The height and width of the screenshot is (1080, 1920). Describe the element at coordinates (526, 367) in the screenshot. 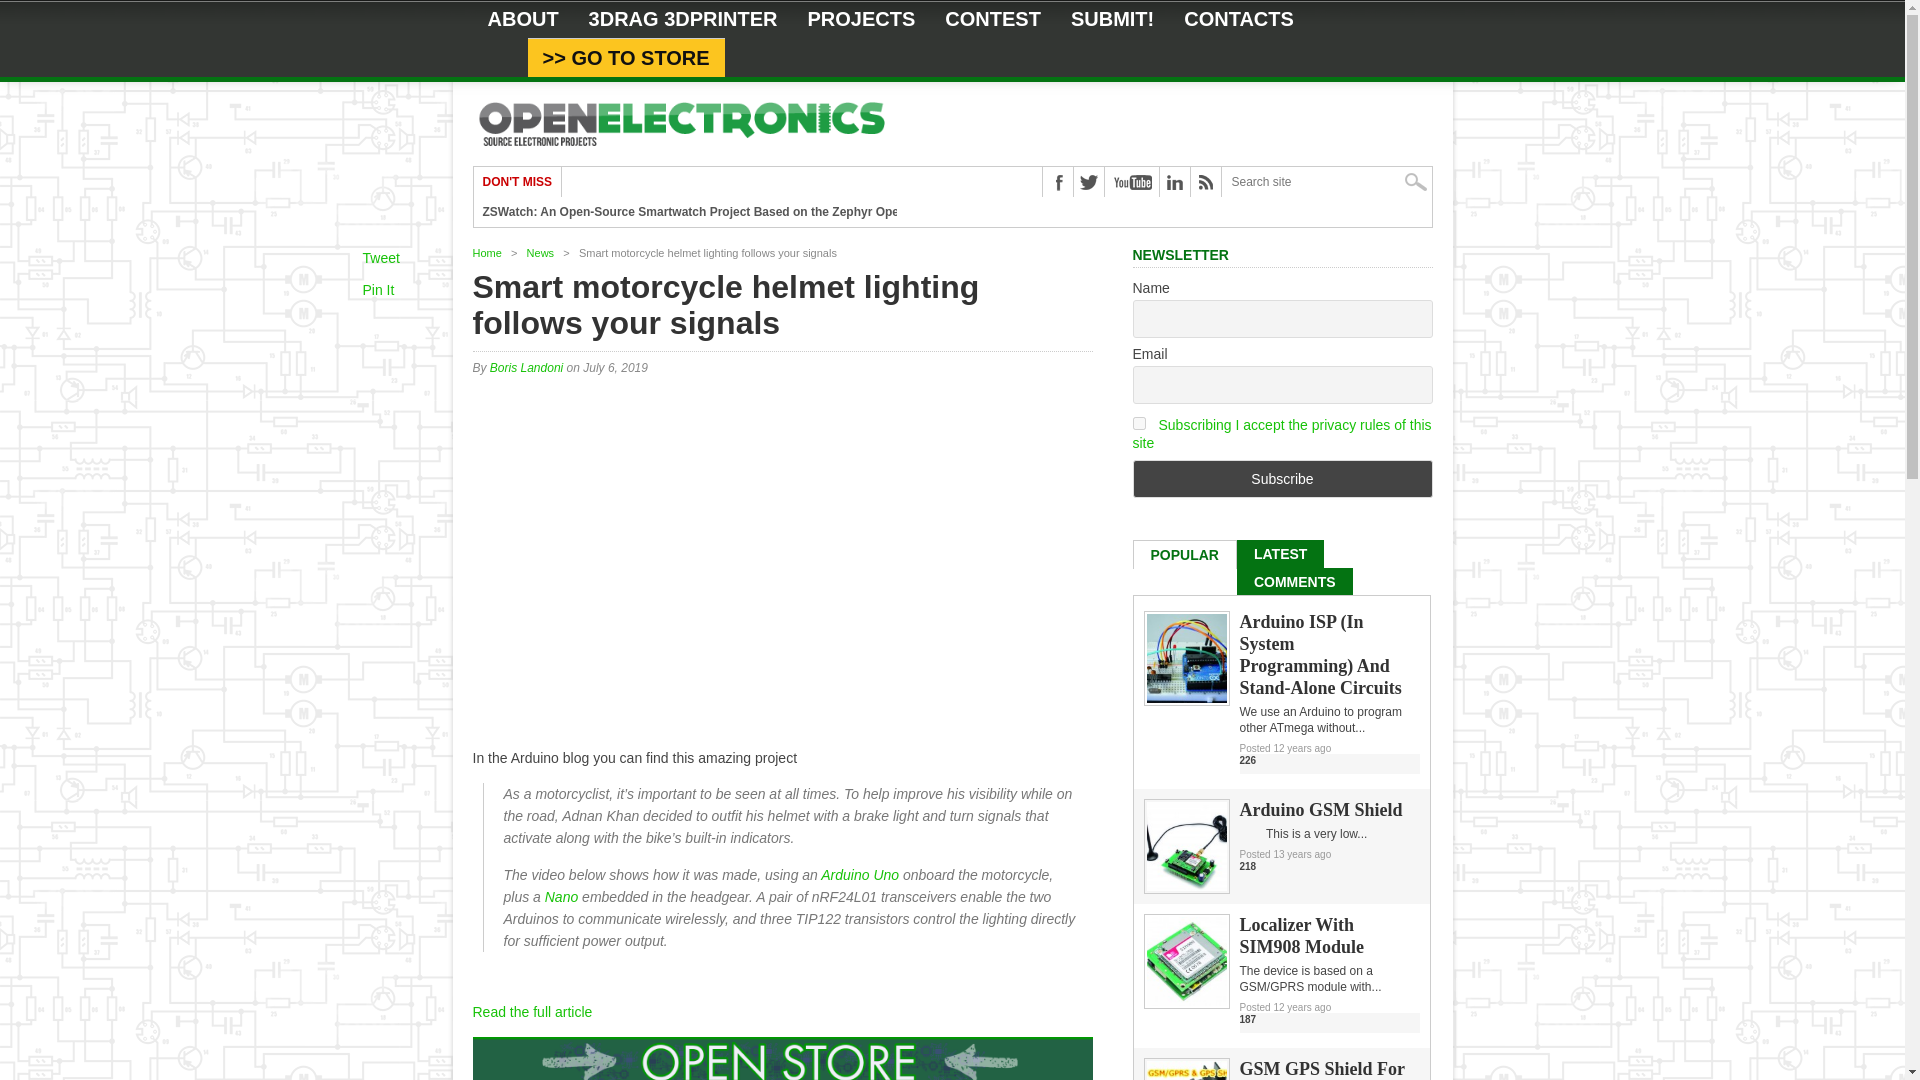

I see `Boris Landoni` at that location.